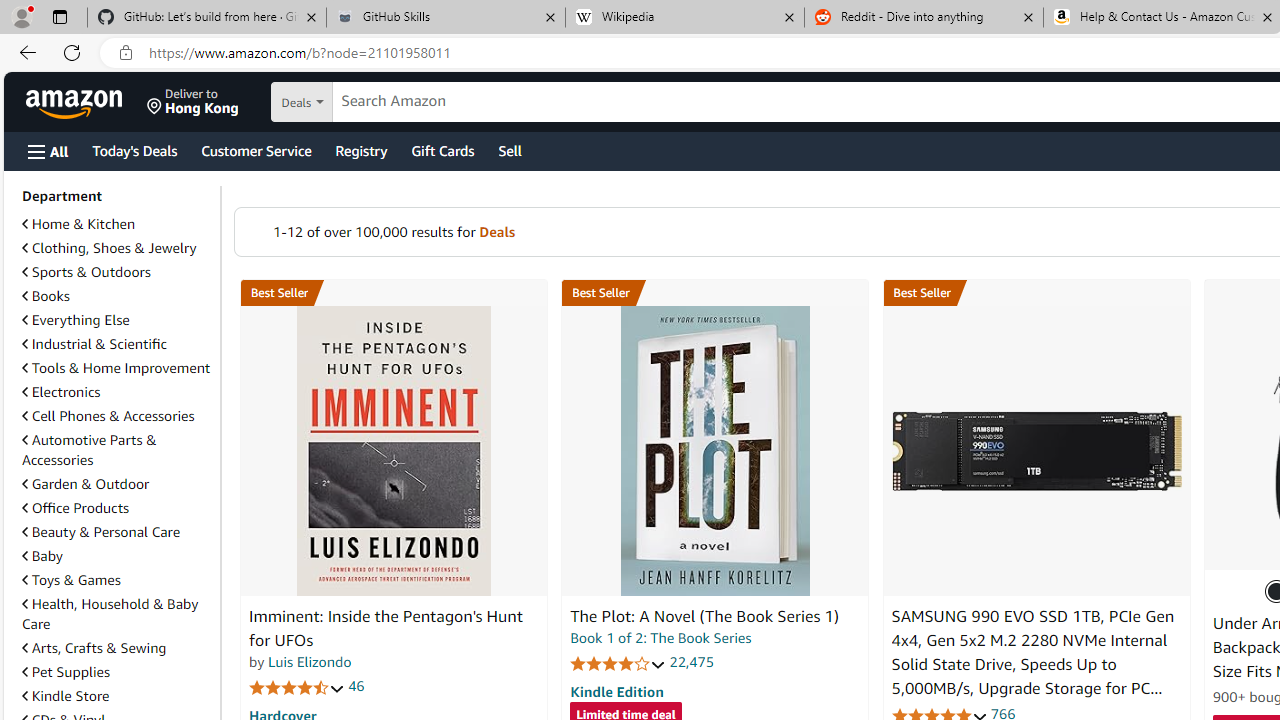  I want to click on Kindle Store, so click(117, 696).